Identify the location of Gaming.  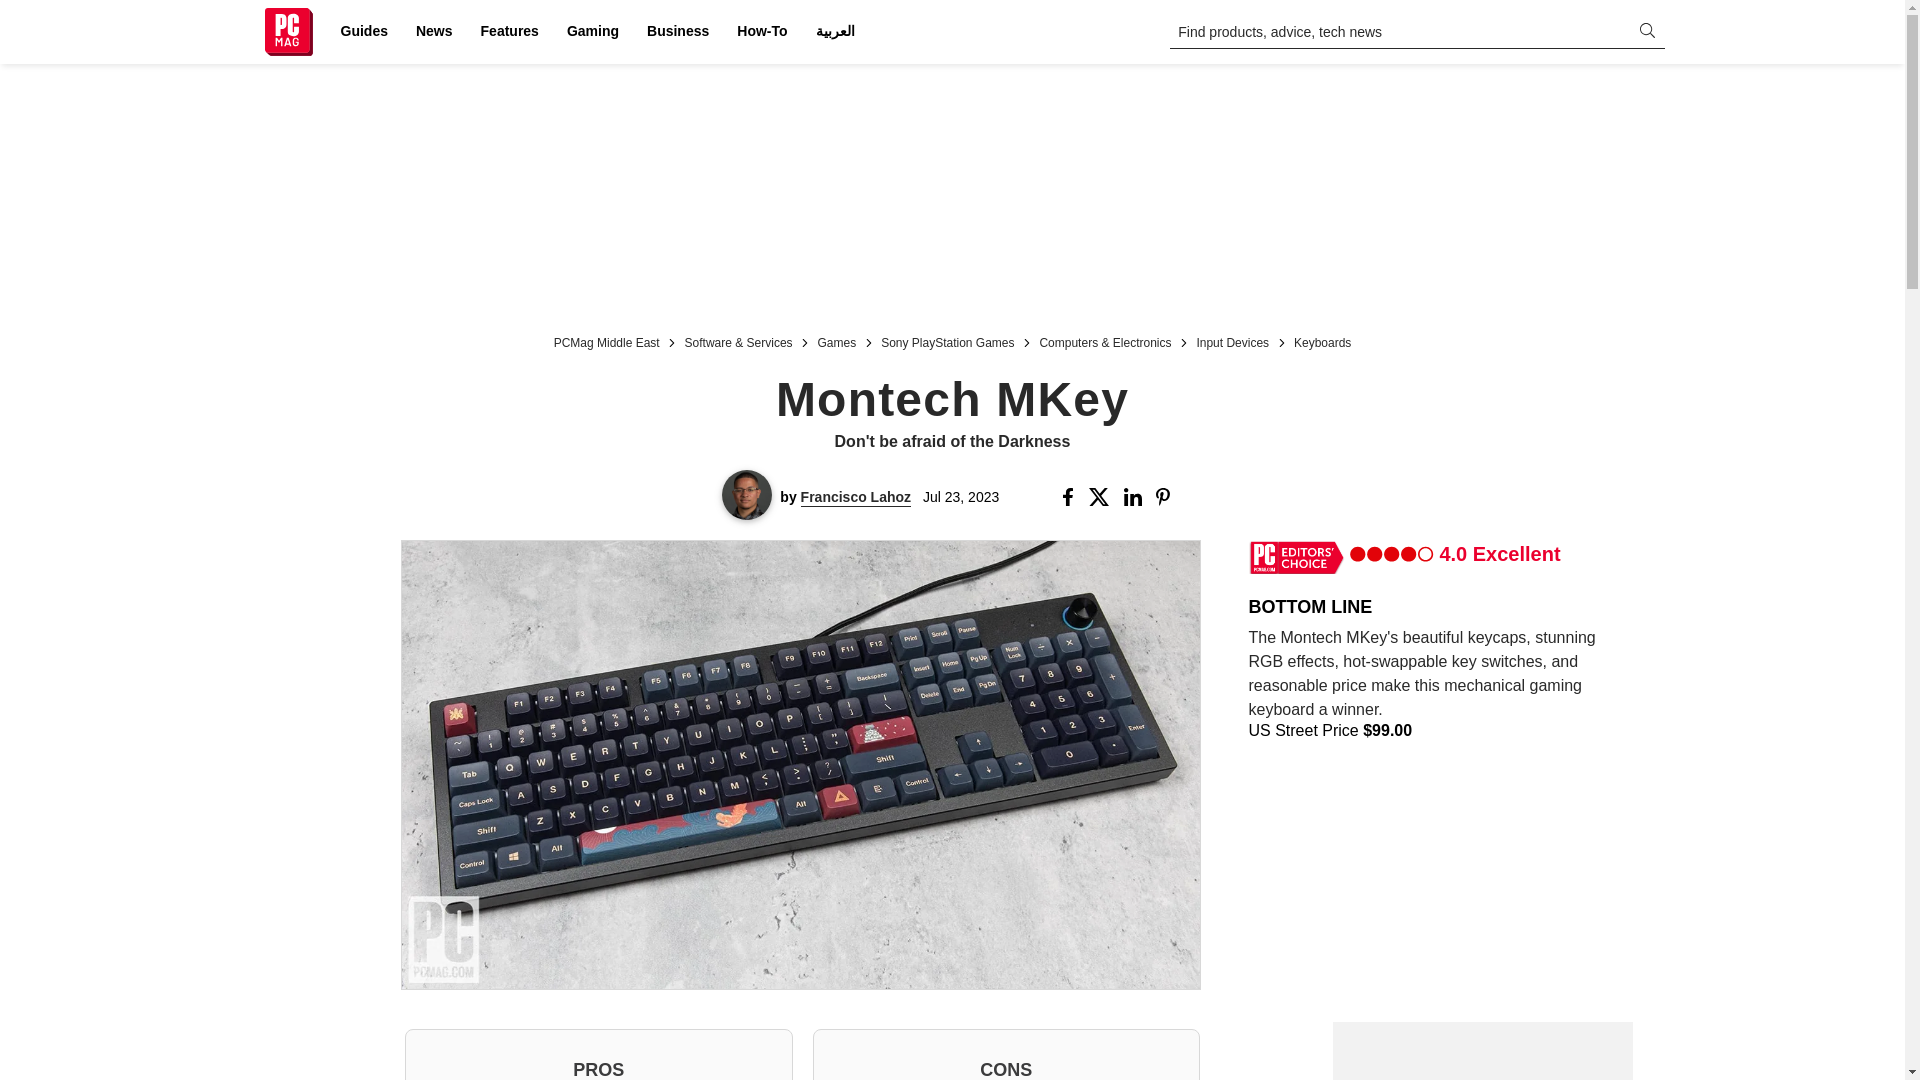
(592, 32).